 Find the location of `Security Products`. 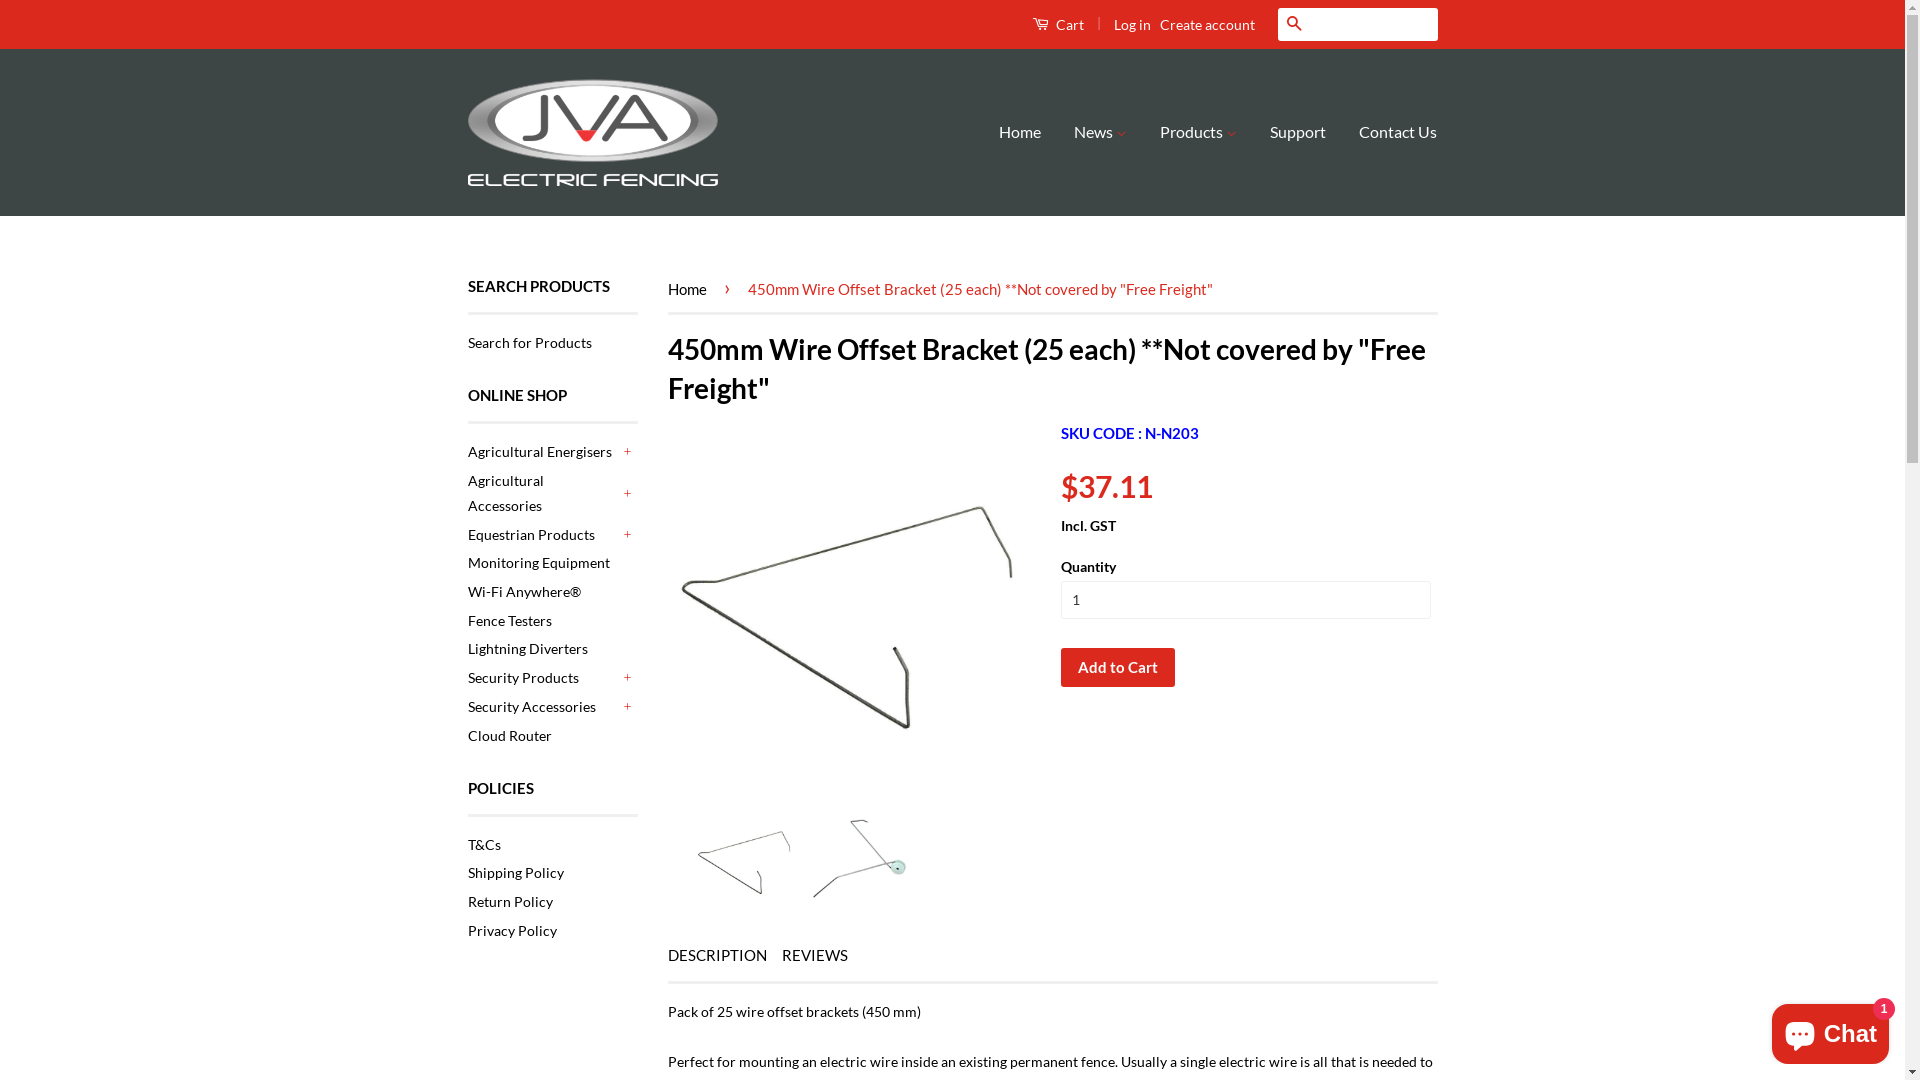

Security Products is located at coordinates (543, 678).